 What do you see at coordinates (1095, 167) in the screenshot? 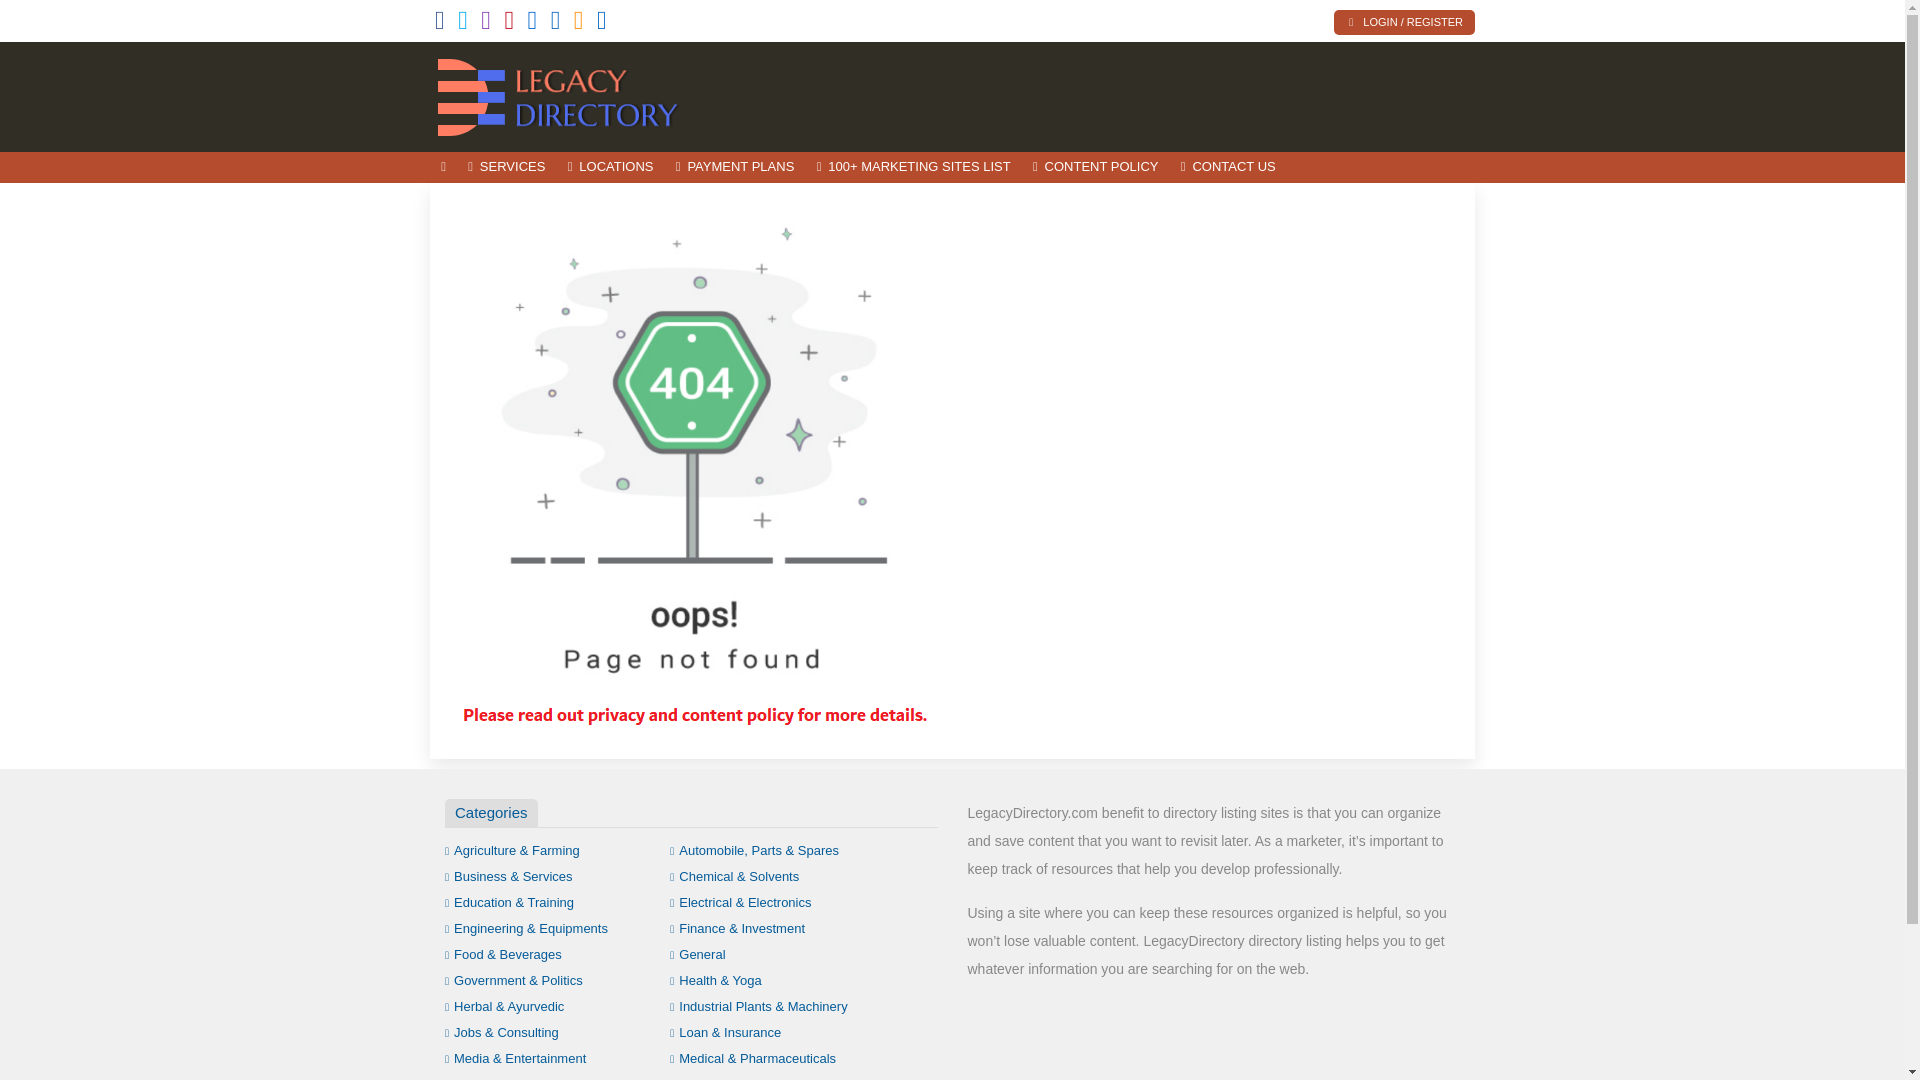
I see `CONTENT POLICY` at bounding box center [1095, 167].